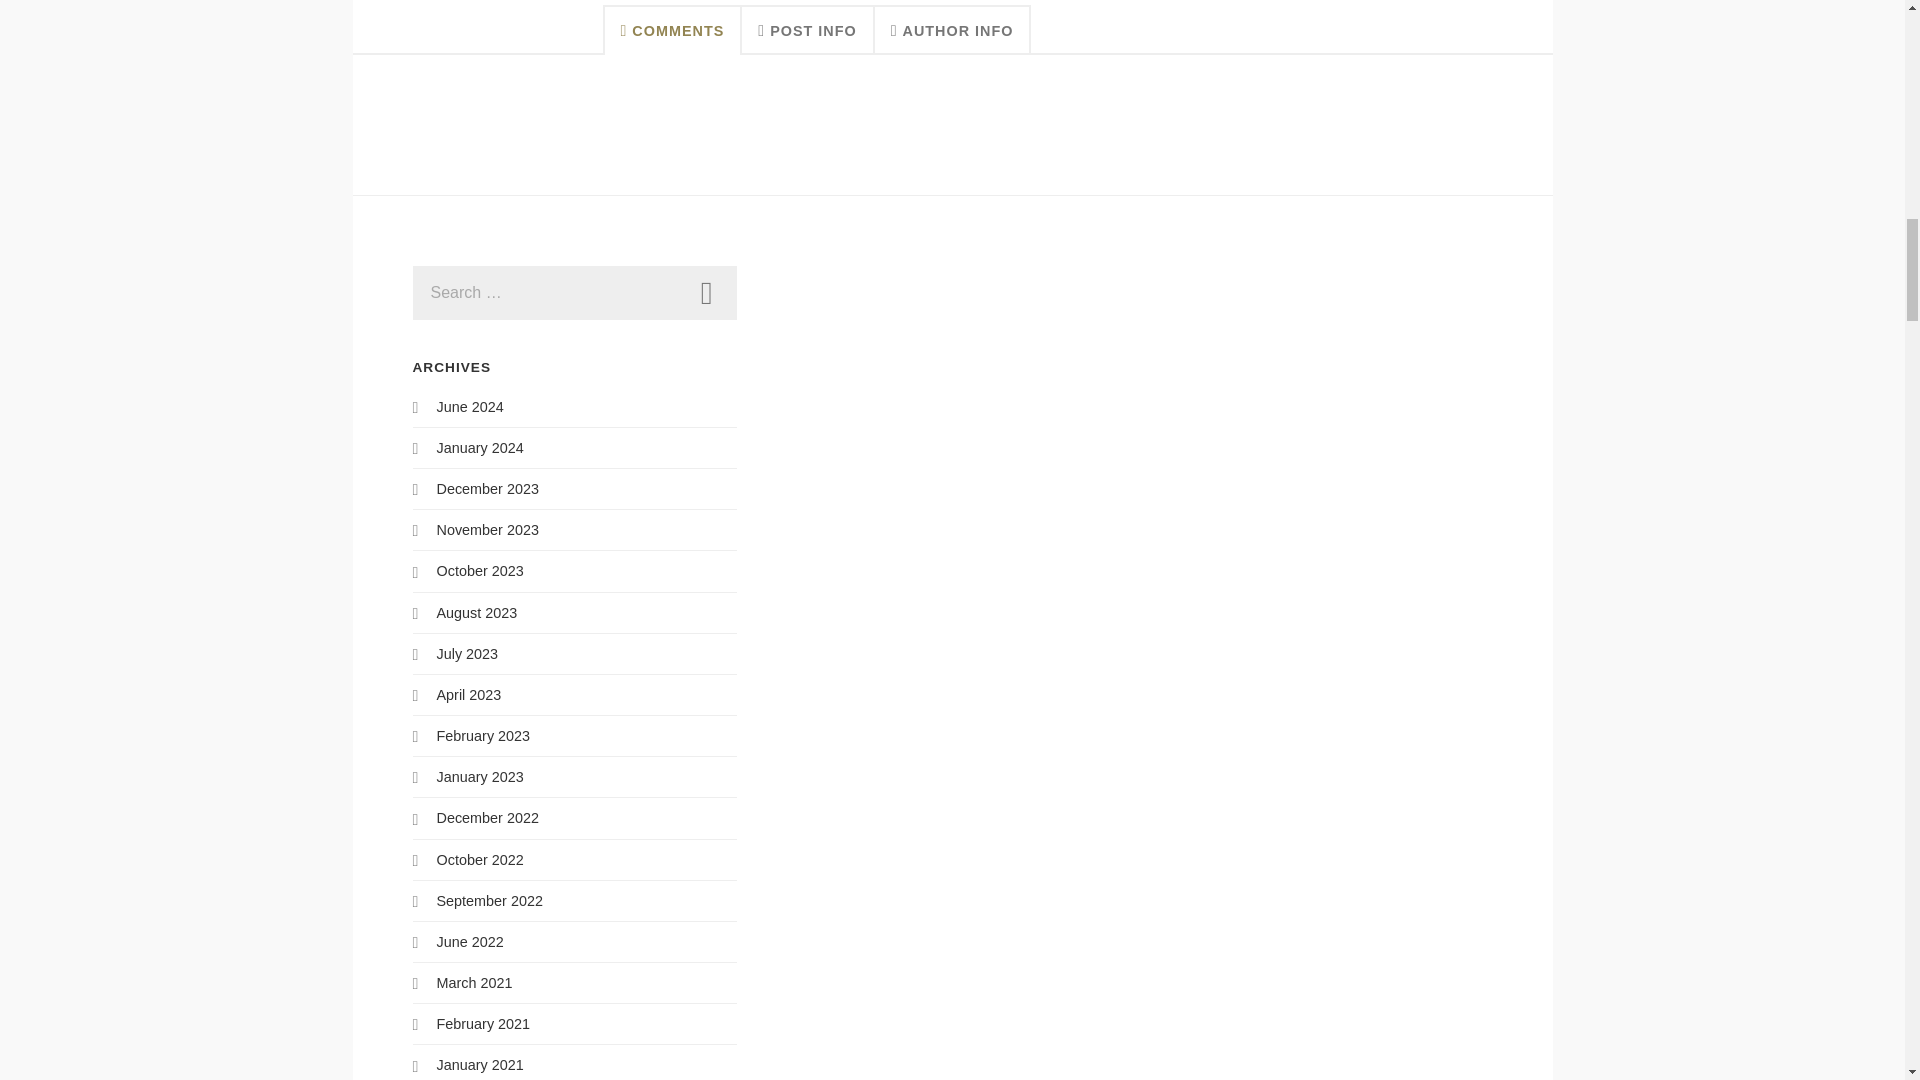  I want to click on December 2022, so click(486, 818).